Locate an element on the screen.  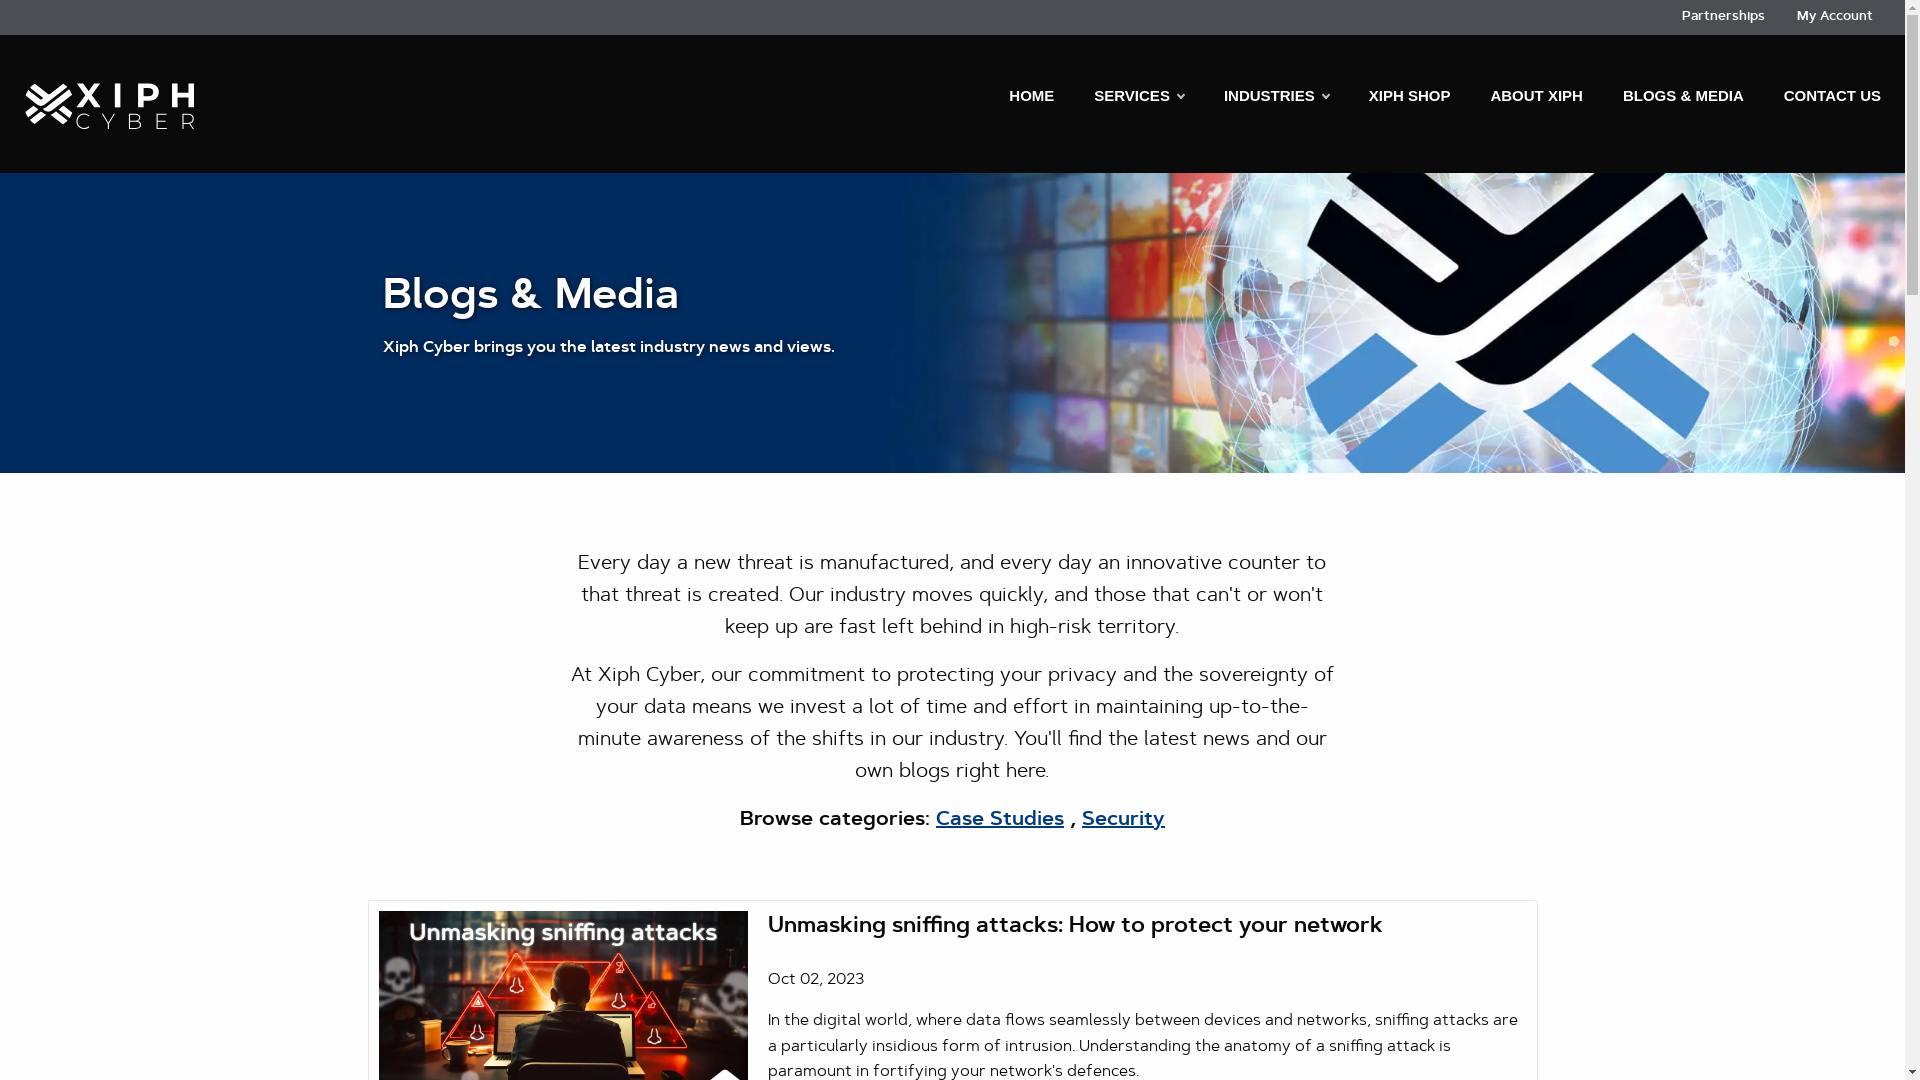
Security is located at coordinates (1124, 820).